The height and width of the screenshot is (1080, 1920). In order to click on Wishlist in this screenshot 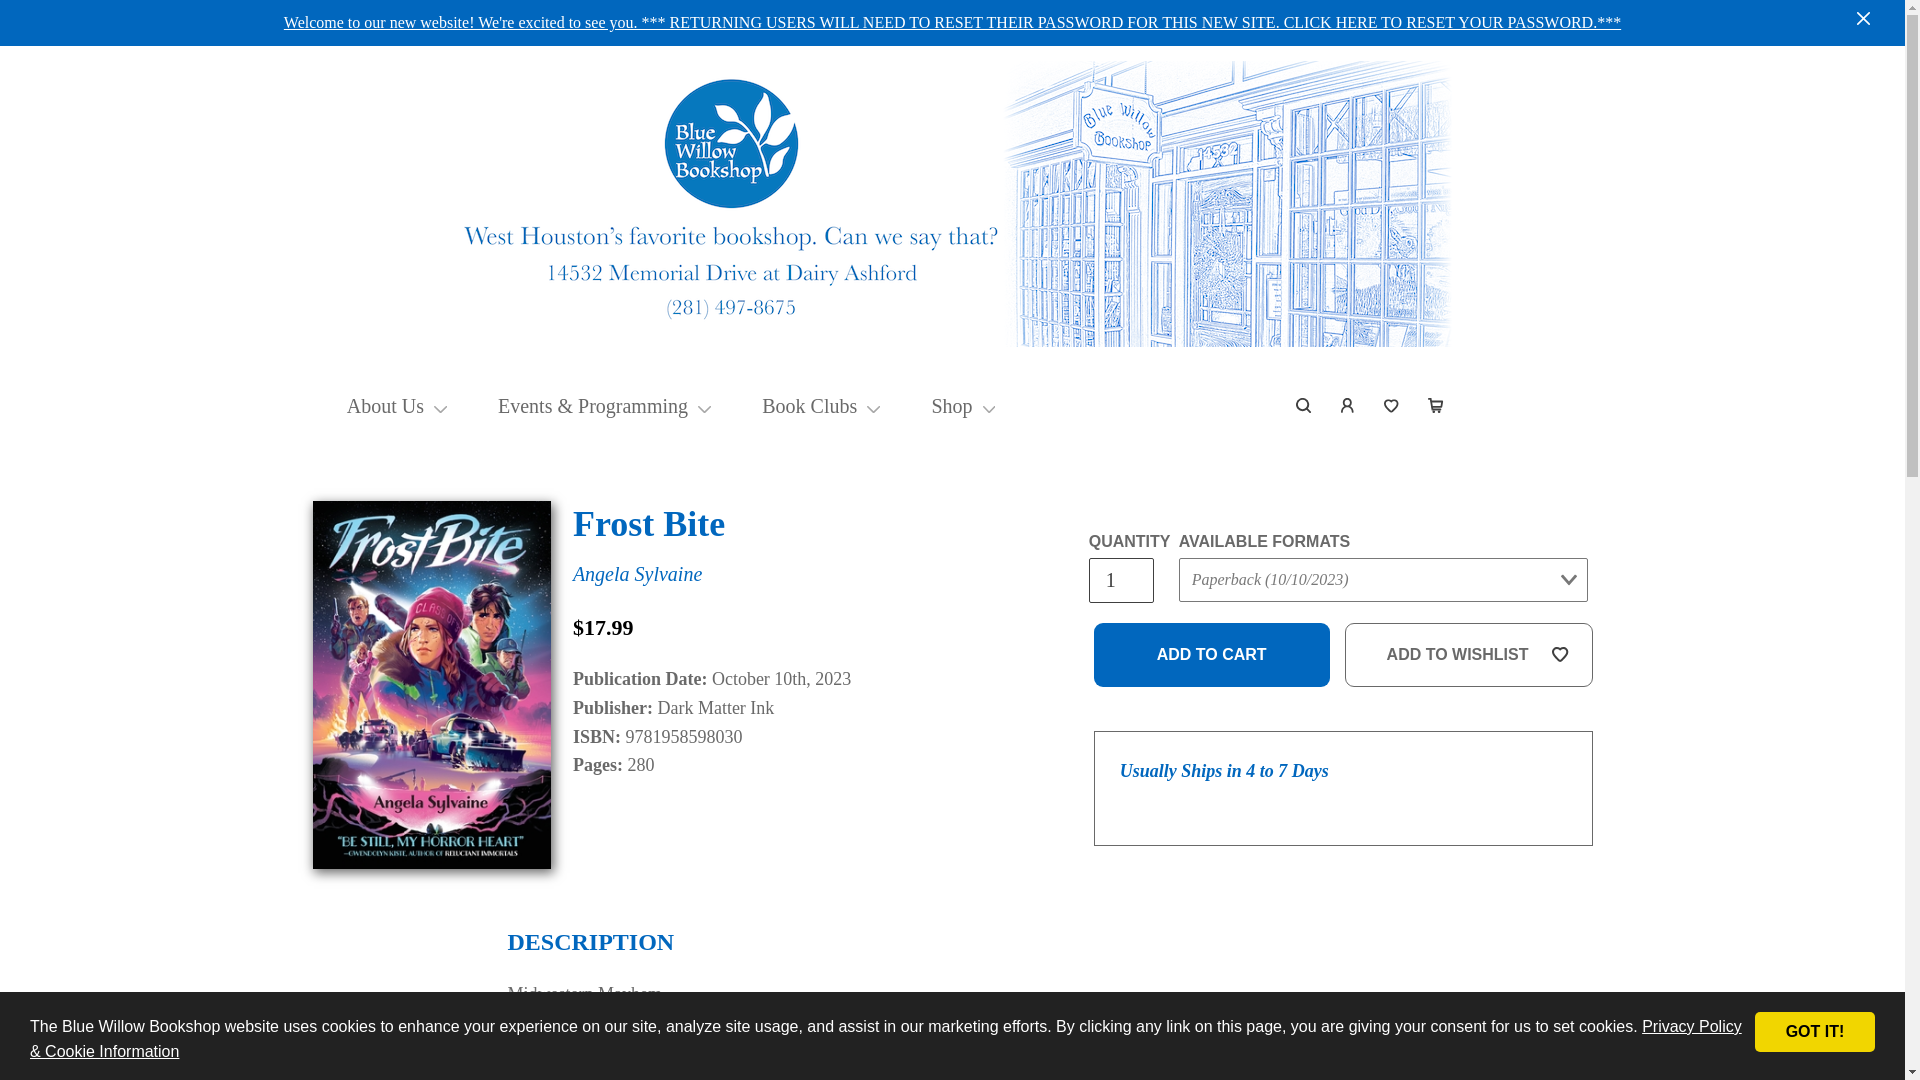, I will do `click(1392, 406)`.